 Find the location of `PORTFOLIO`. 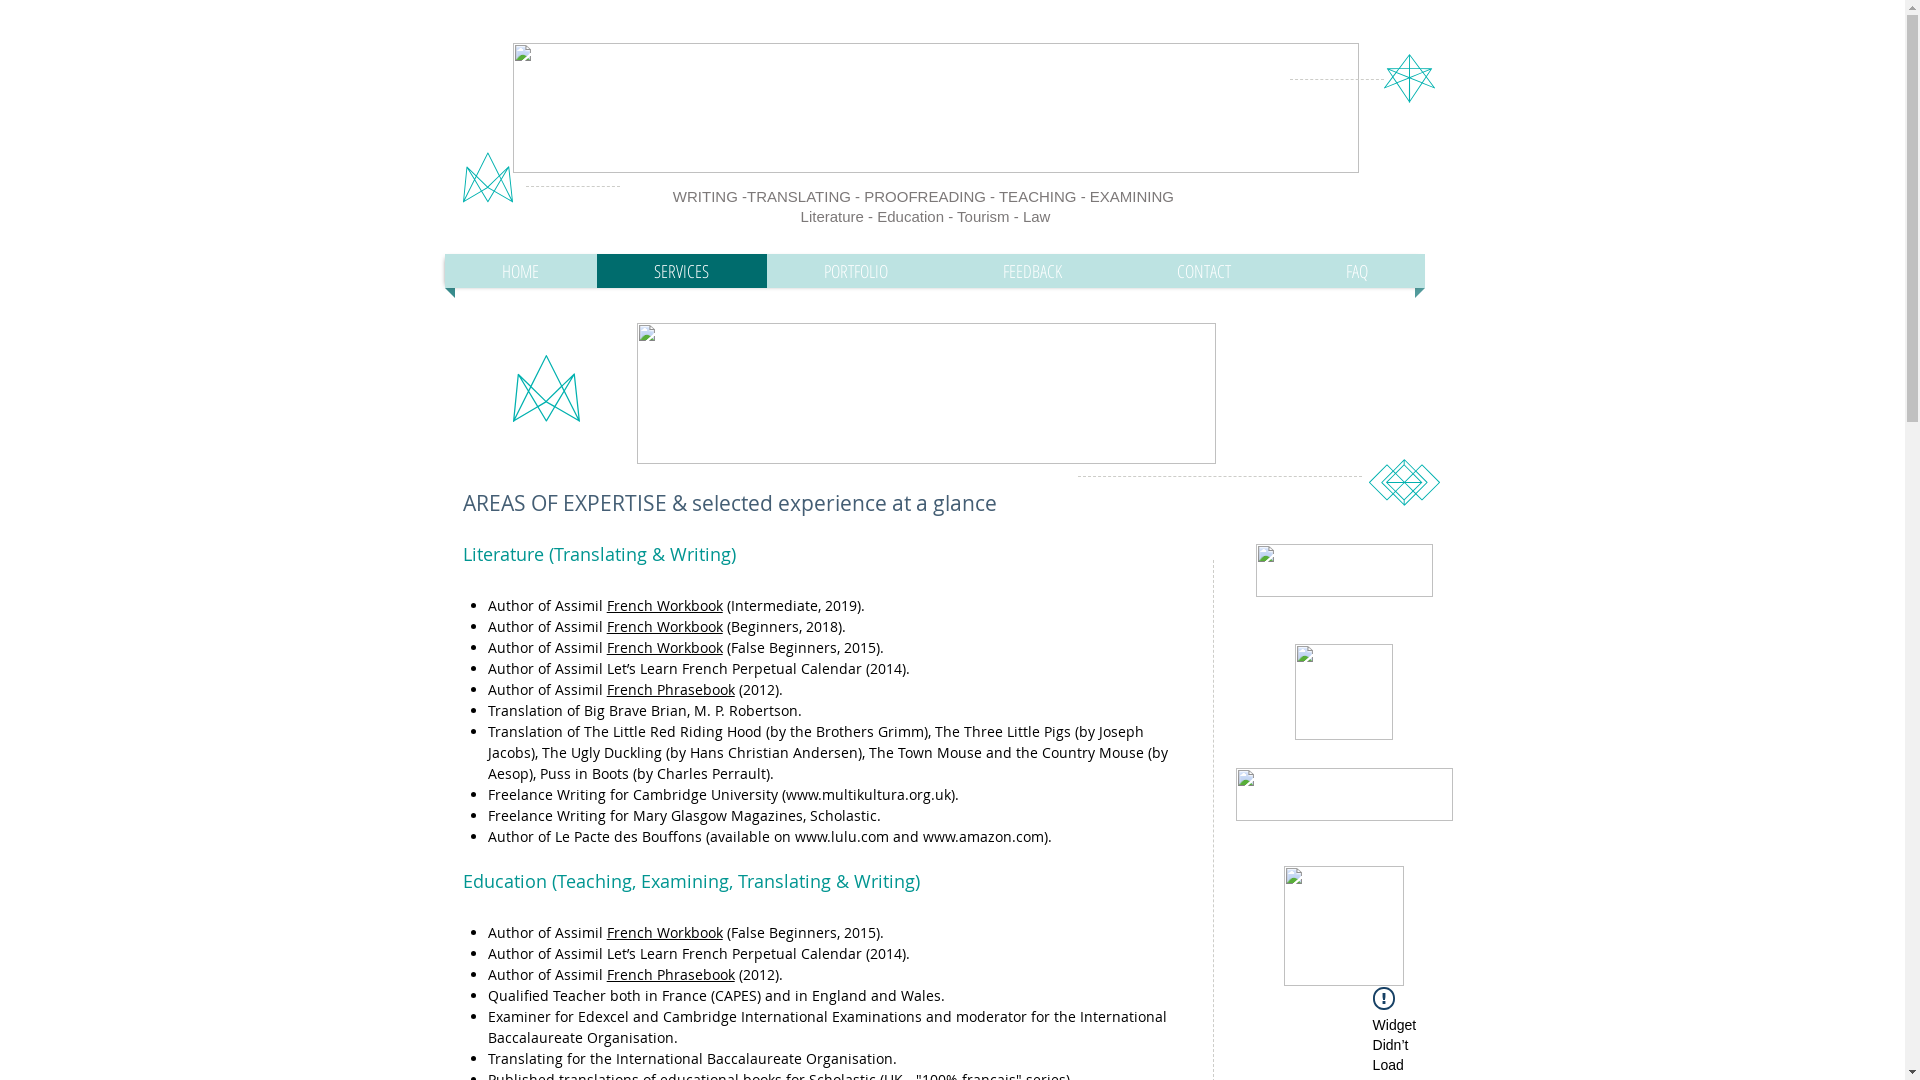

PORTFOLIO is located at coordinates (856, 271).